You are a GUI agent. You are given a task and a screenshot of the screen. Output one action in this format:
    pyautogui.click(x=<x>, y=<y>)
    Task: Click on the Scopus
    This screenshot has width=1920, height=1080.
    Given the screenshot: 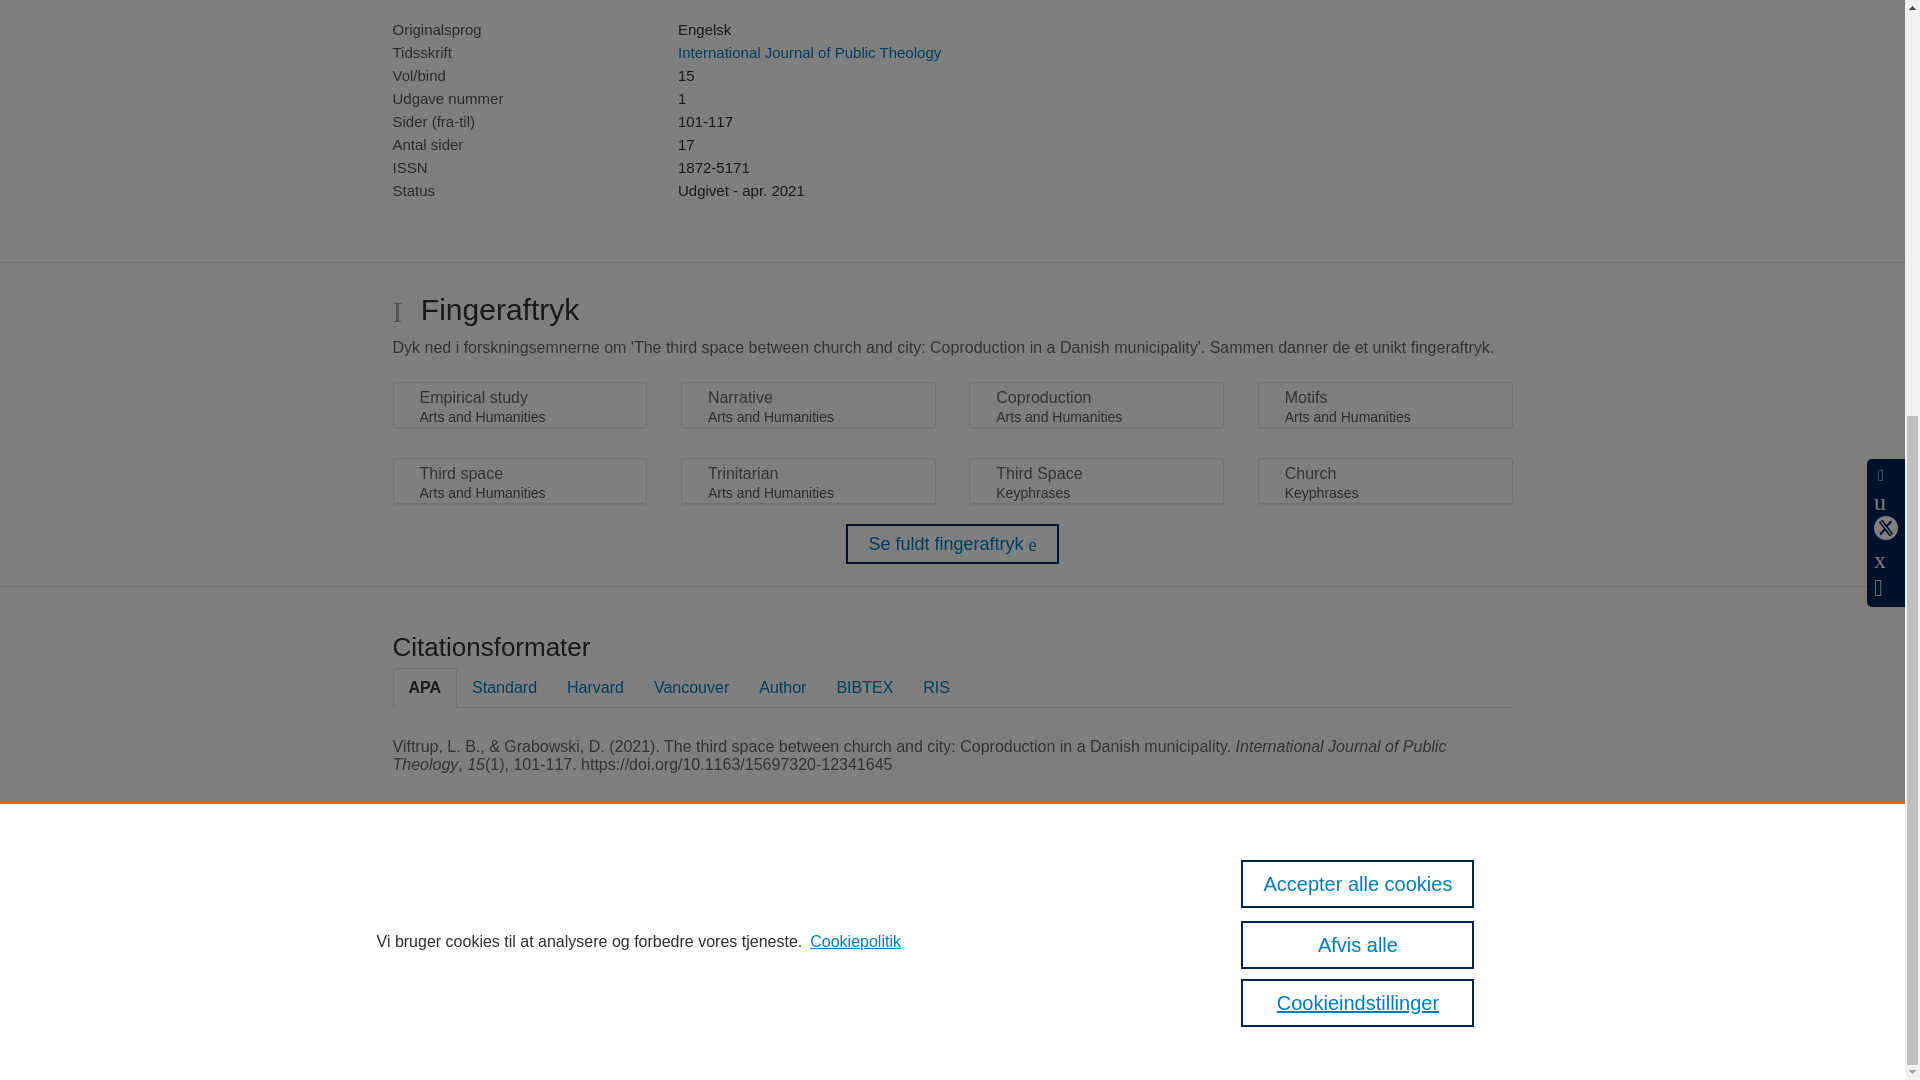 What is the action you would take?
    pyautogui.click(x=689, y=904)
    